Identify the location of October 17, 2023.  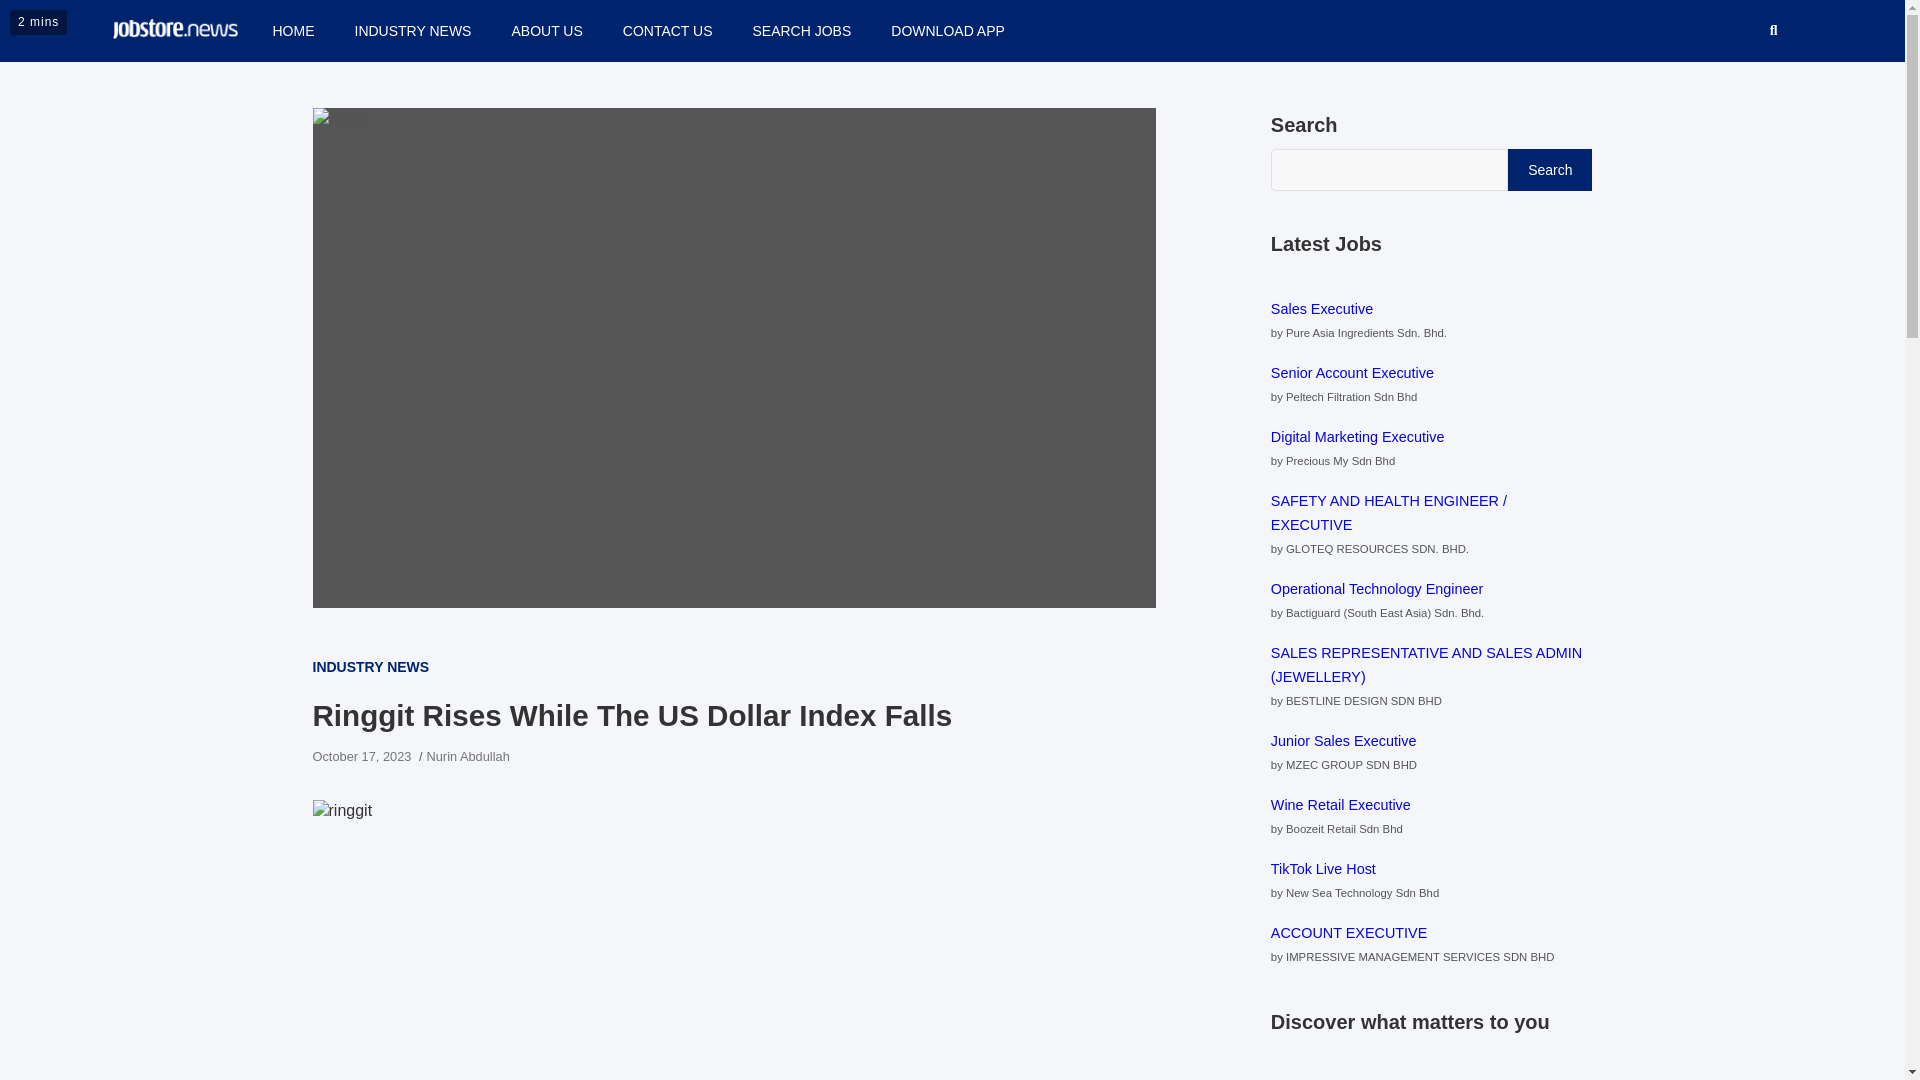
(360, 756).